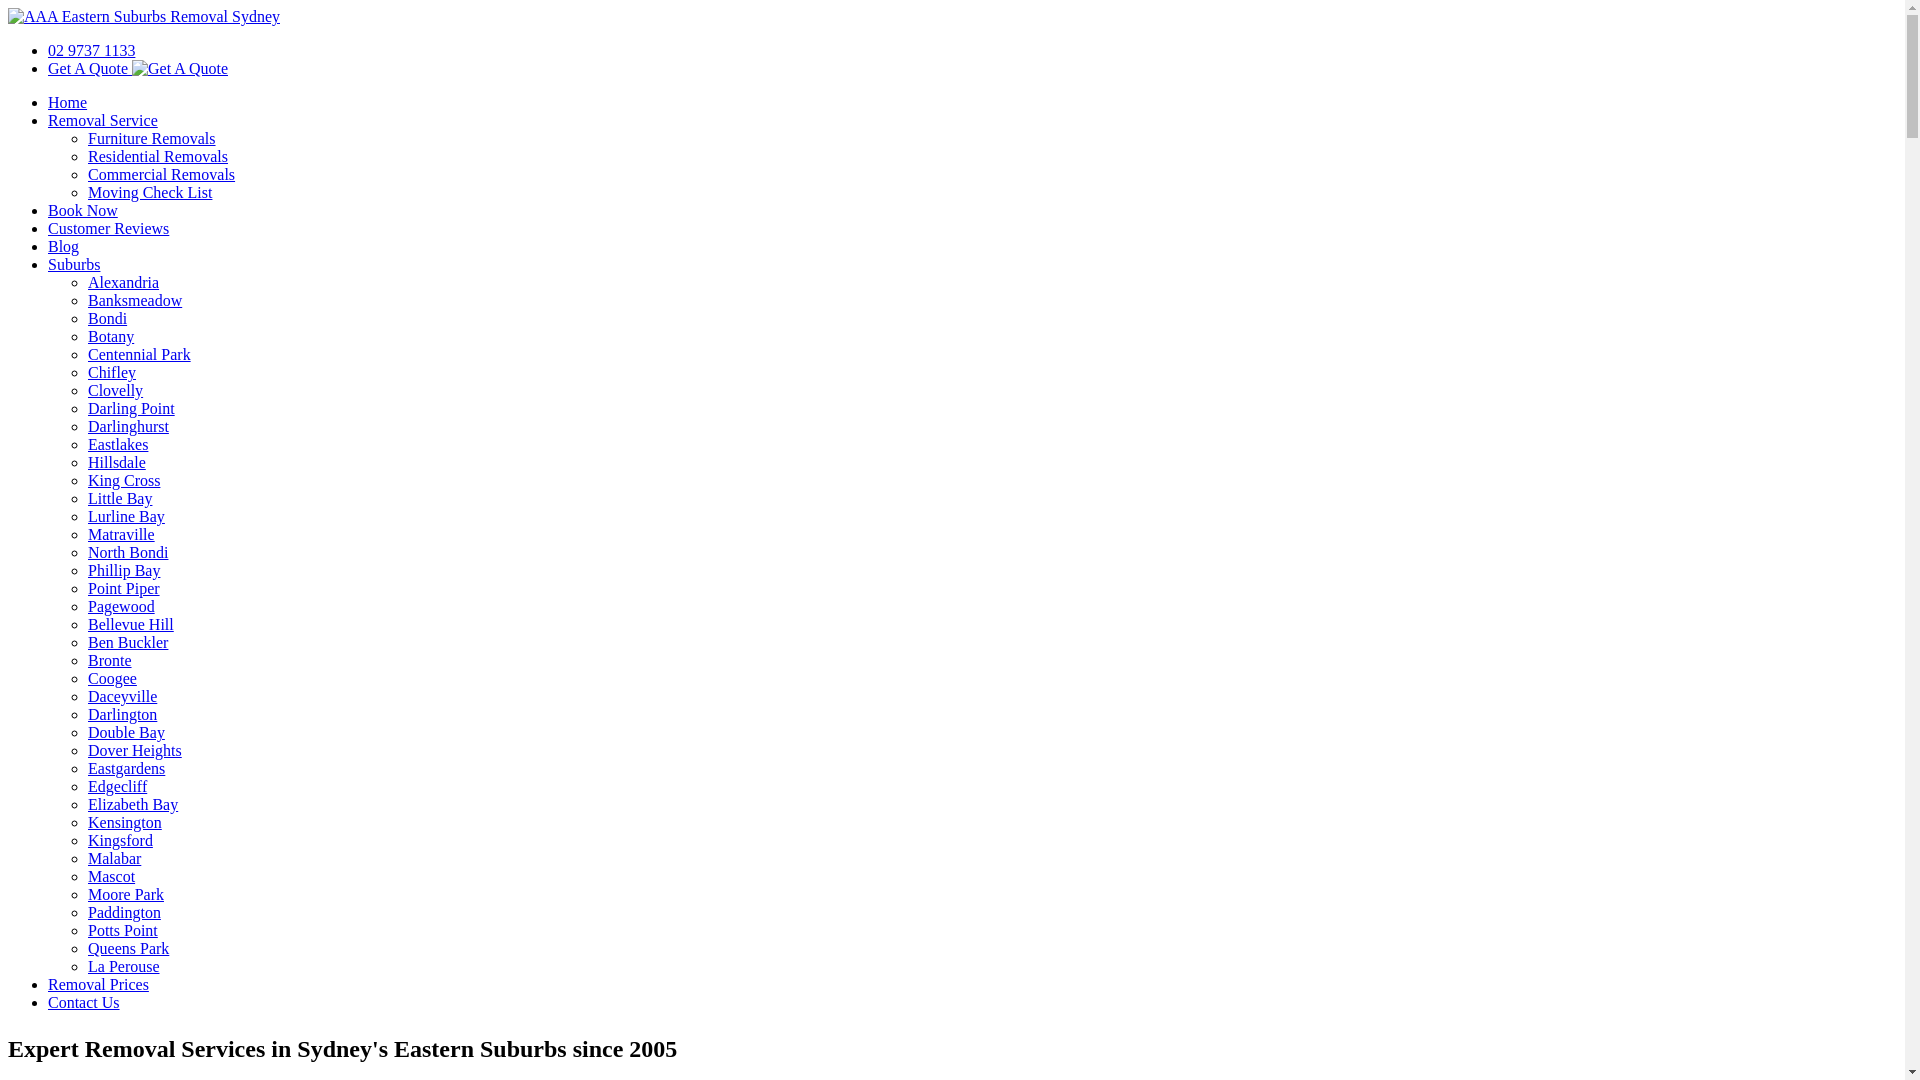  What do you see at coordinates (112, 678) in the screenshot?
I see `Coogee` at bounding box center [112, 678].